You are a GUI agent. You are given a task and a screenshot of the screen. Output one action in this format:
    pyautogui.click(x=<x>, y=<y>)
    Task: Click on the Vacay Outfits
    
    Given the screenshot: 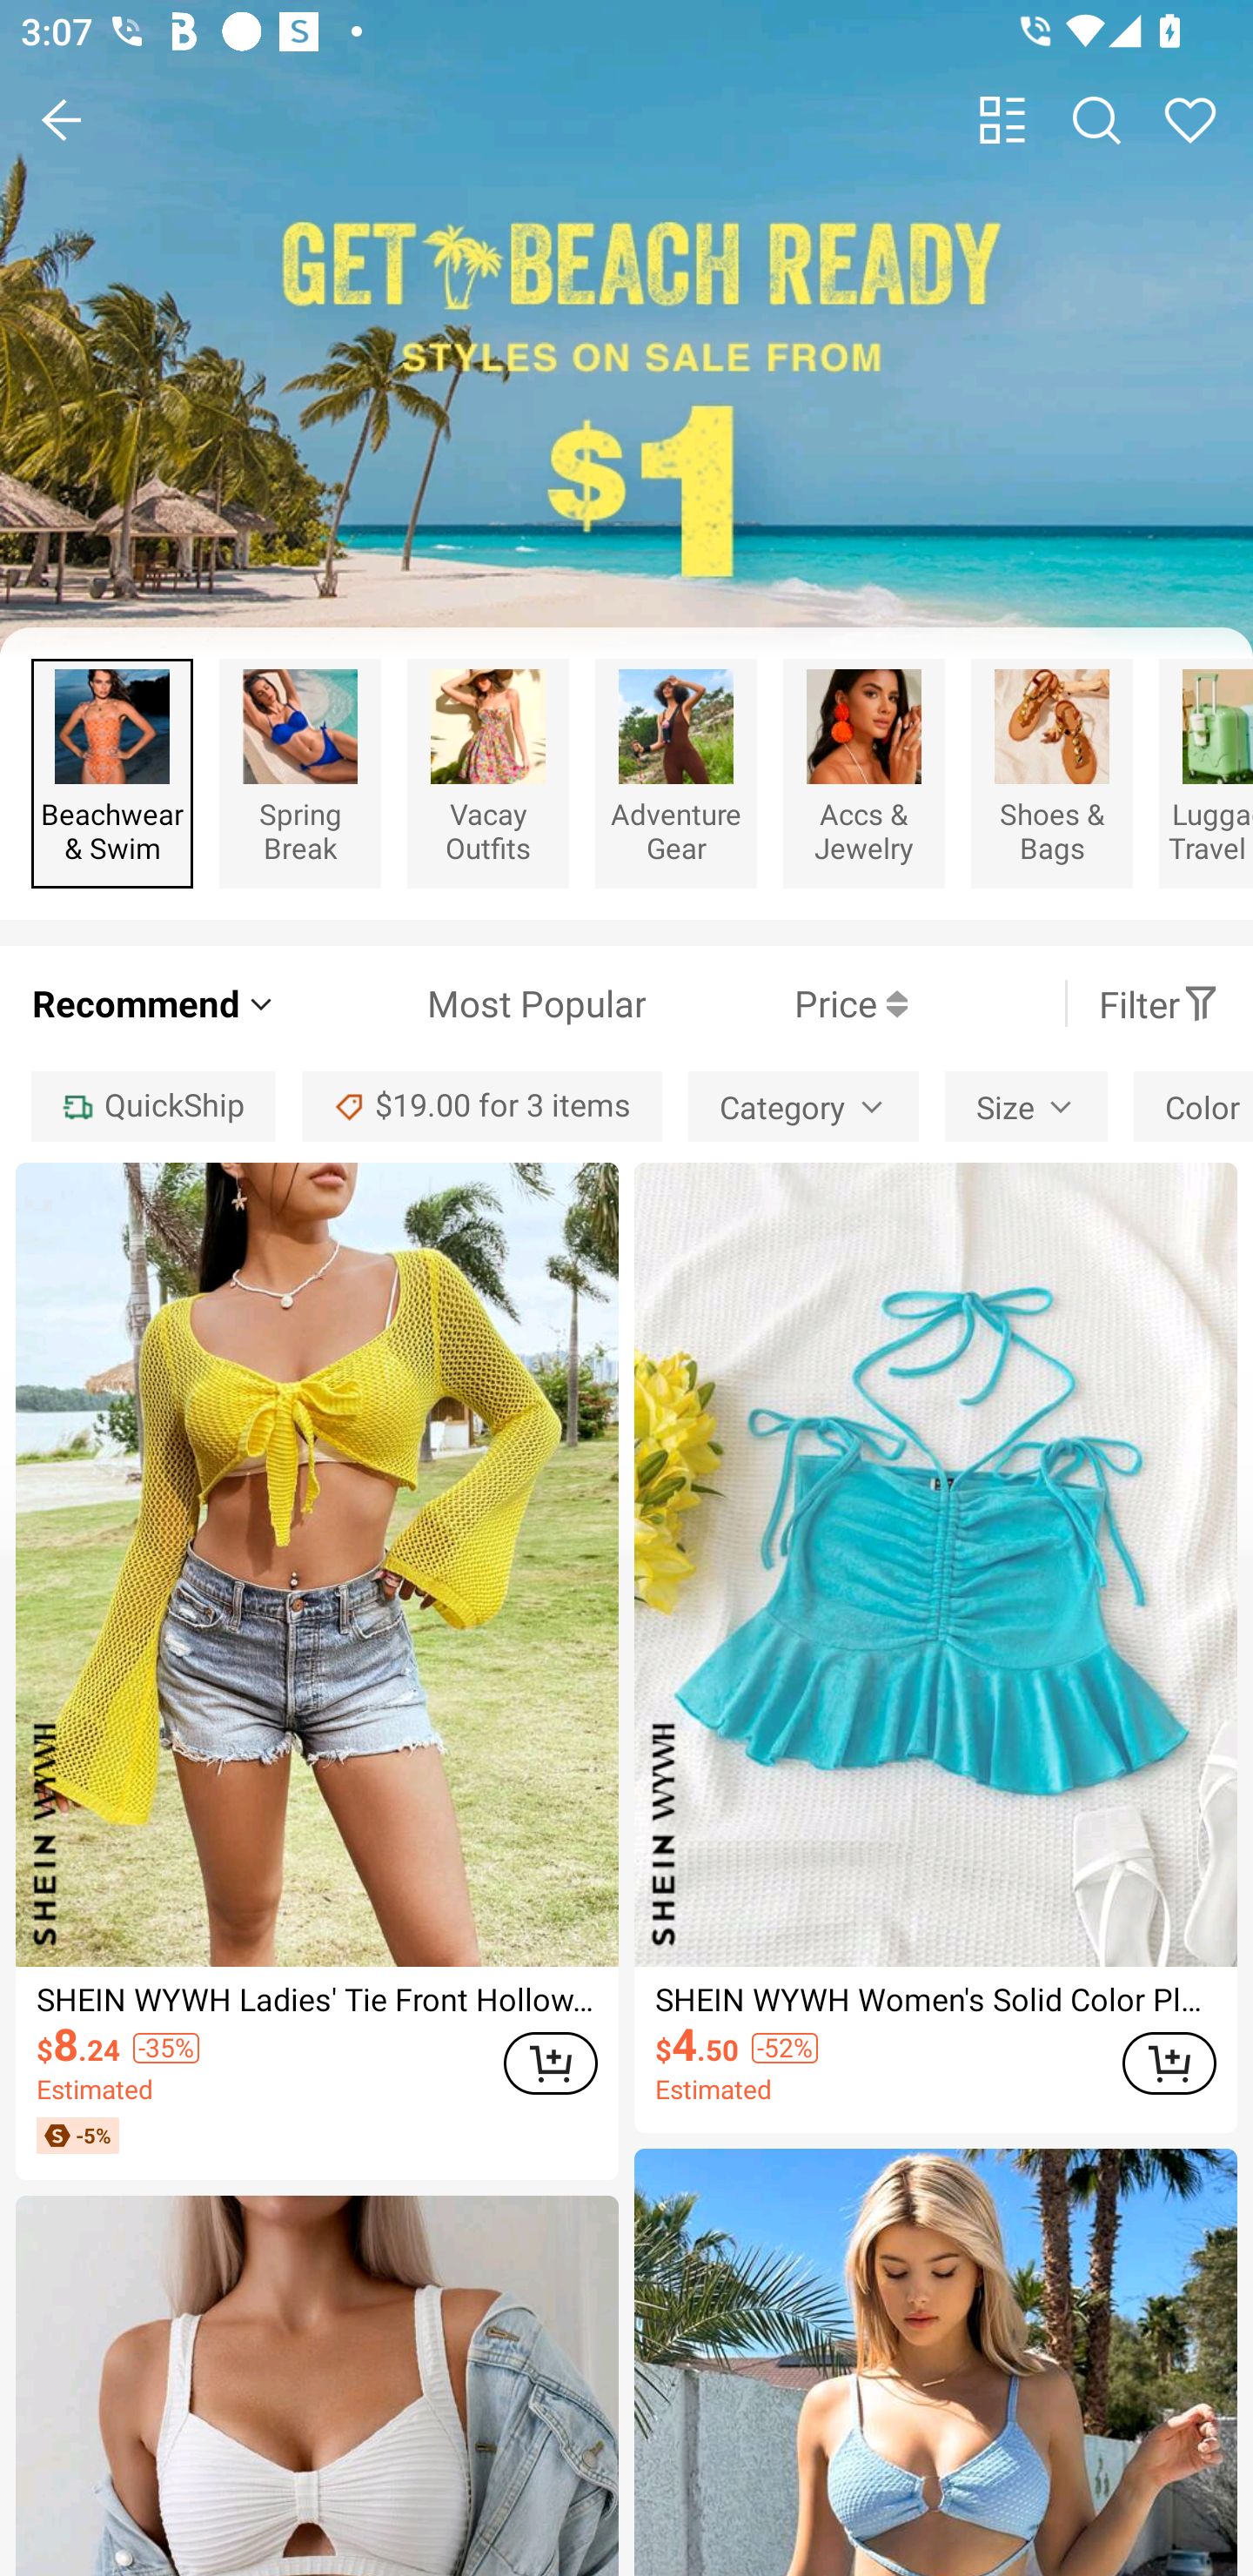 What is the action you would take?
    pyautogui.click(x=487, y=774)
    